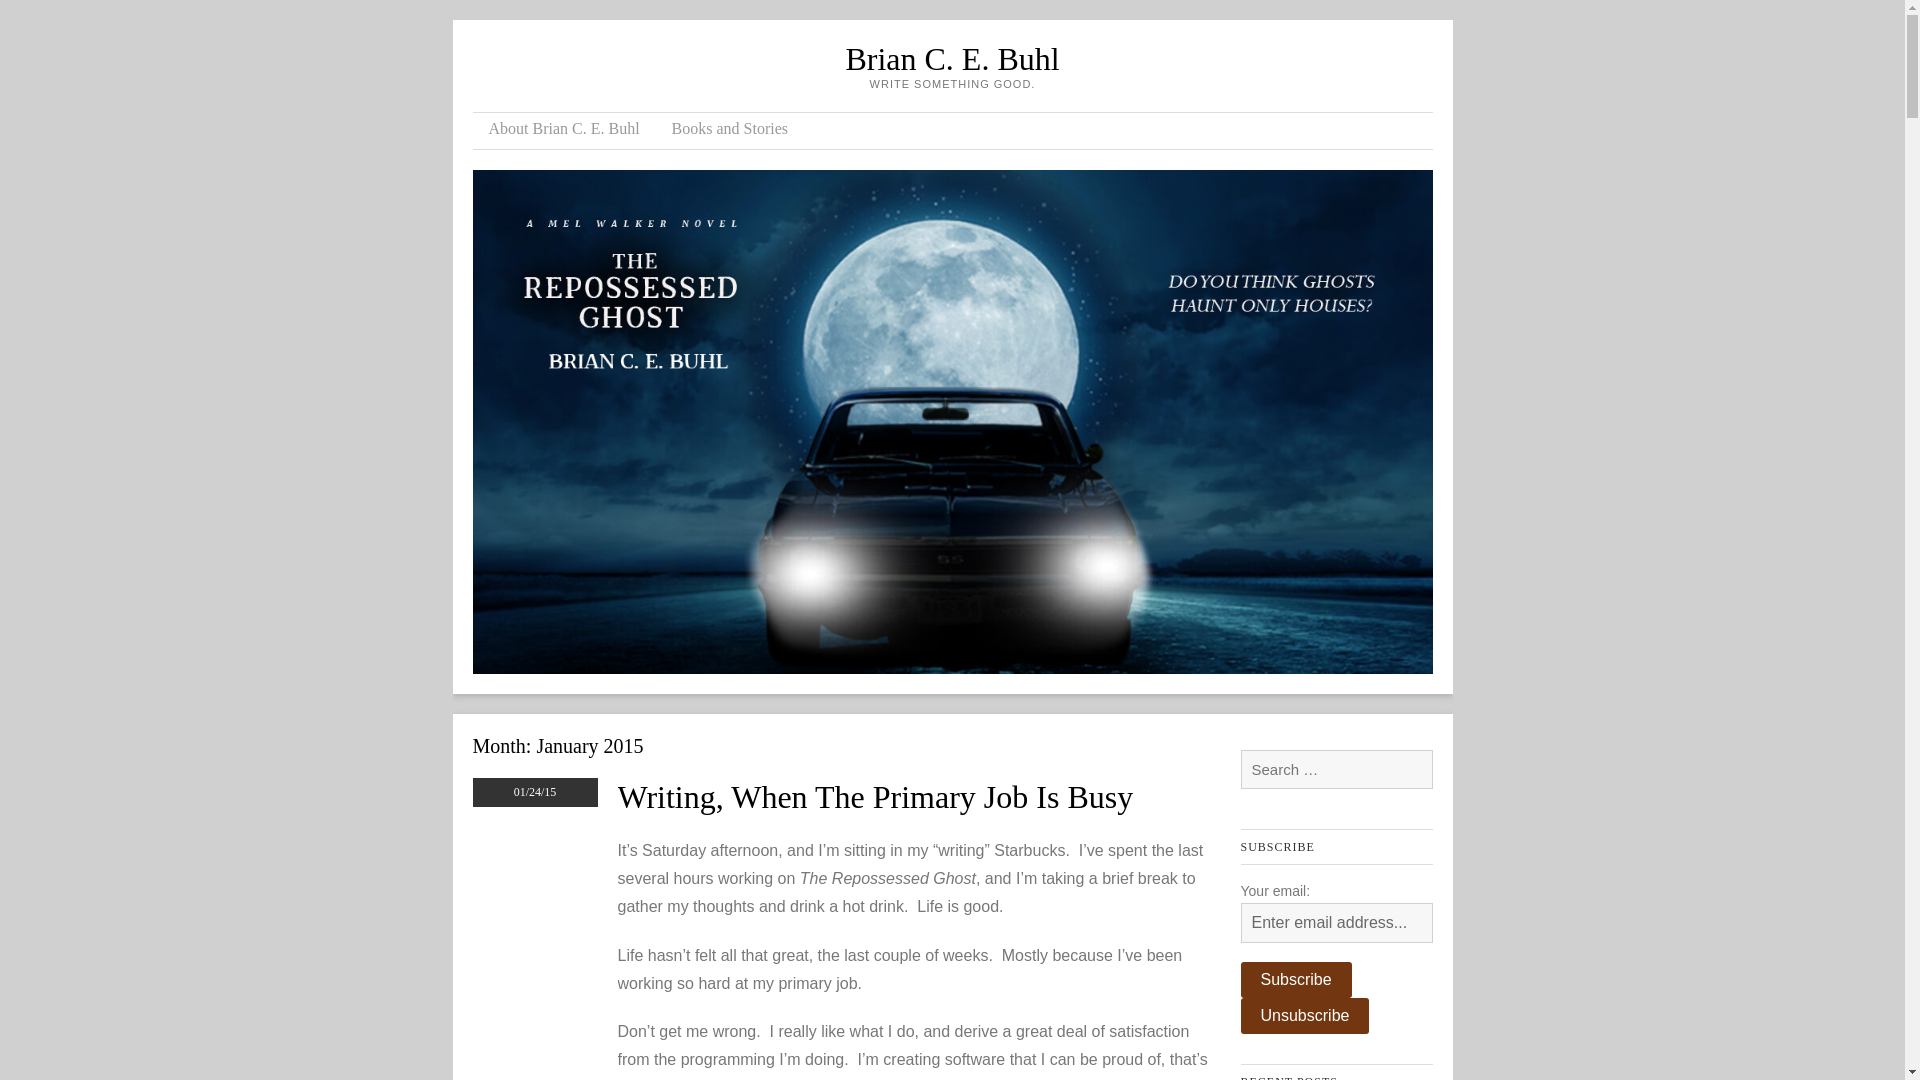  Describe the element at coordinates (952, 58) in the screenshot. I see `Brian C. E. Buhl` at that location.